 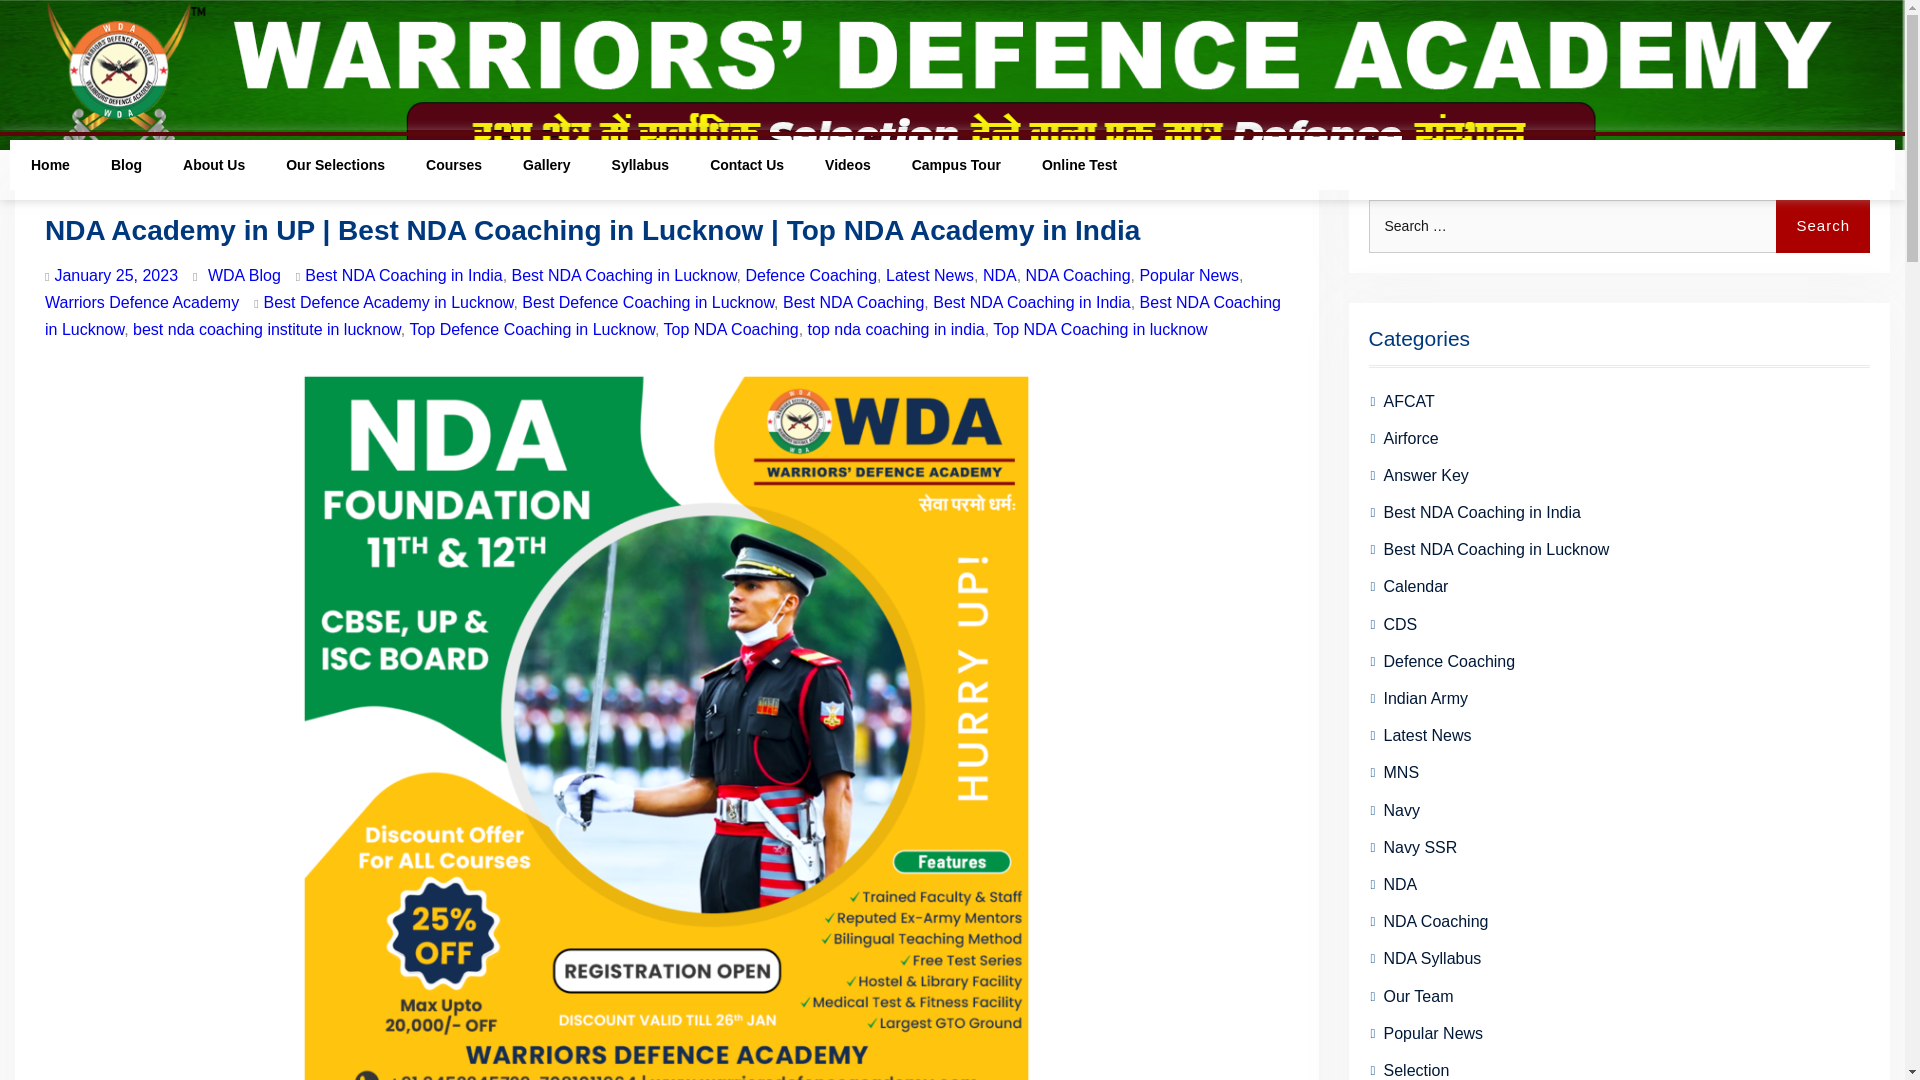 I want to click on Best NDA Coaching in Lucknow, so click(x=624, y=275).